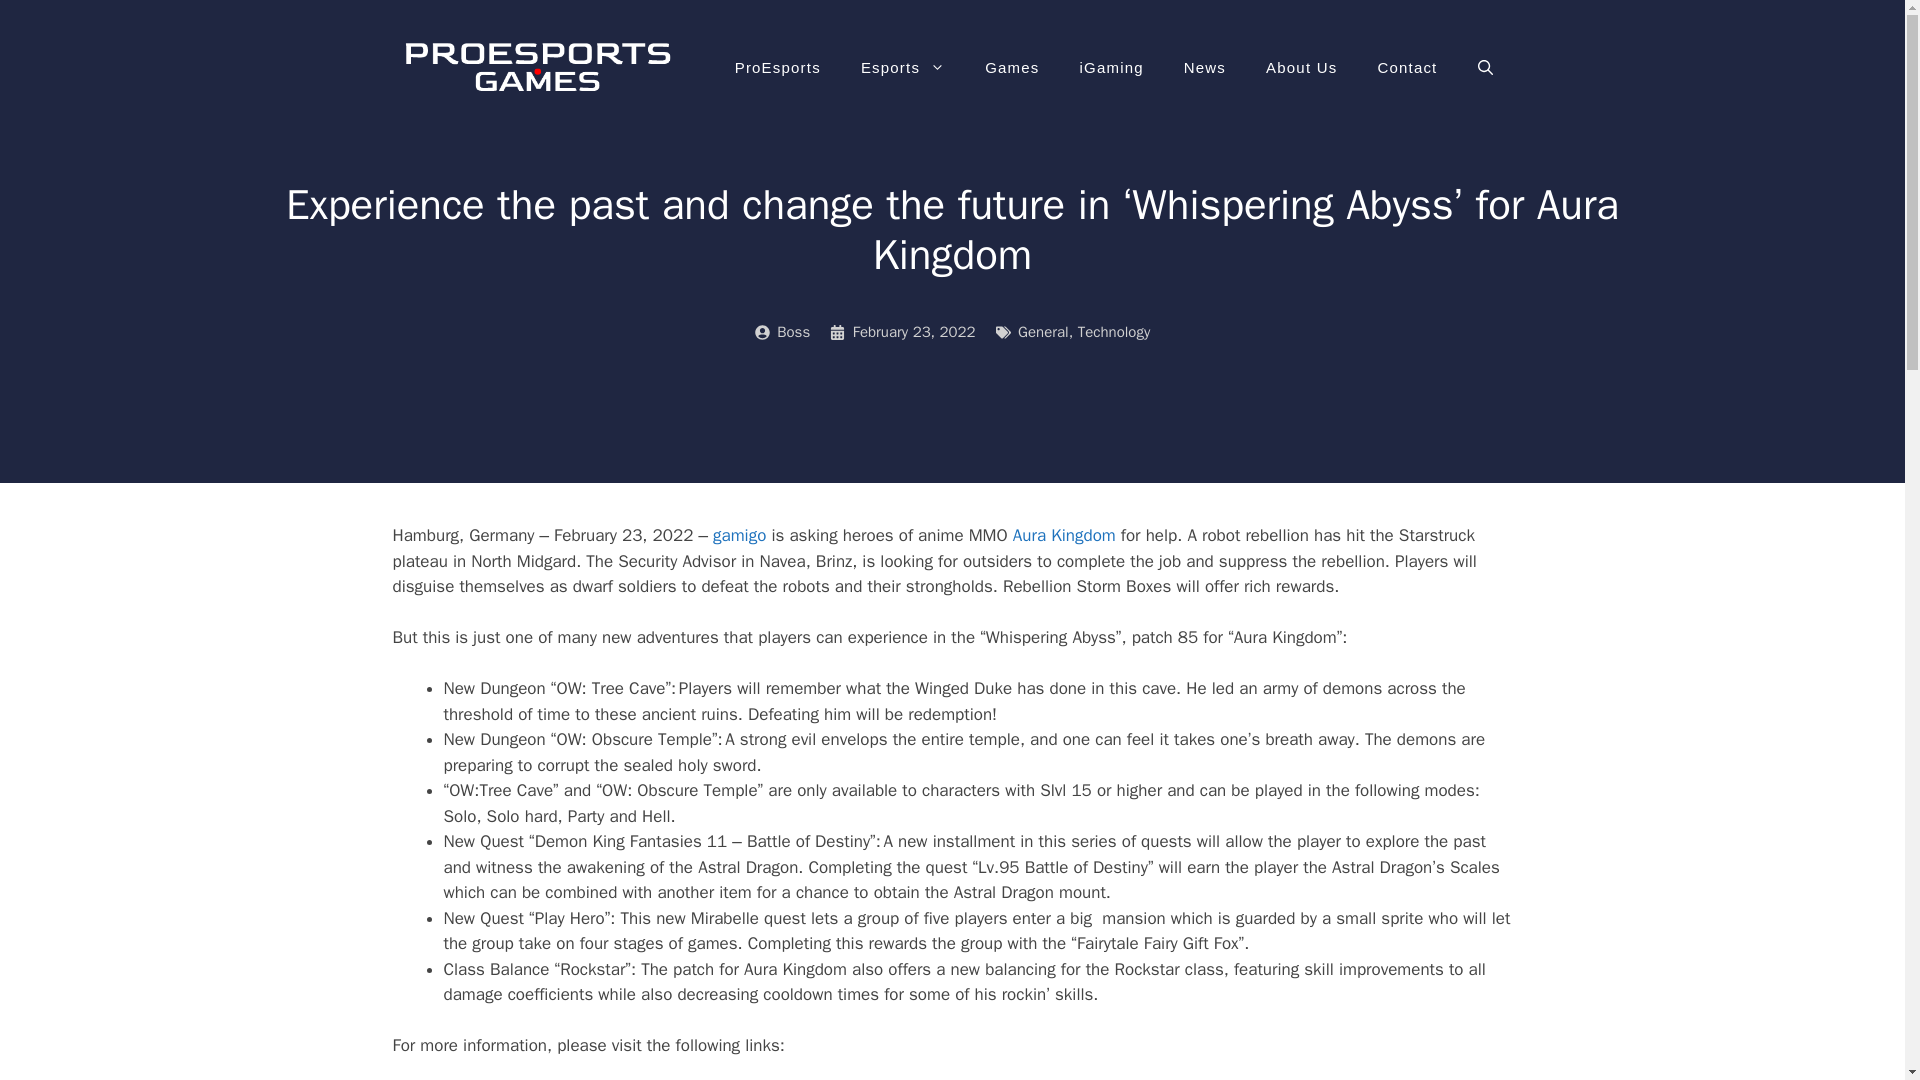 This screenshot has width=1920, height=1080. Describe the element at coordinates (1111, 68) in the screenshot. I see `iGaming` at that location.